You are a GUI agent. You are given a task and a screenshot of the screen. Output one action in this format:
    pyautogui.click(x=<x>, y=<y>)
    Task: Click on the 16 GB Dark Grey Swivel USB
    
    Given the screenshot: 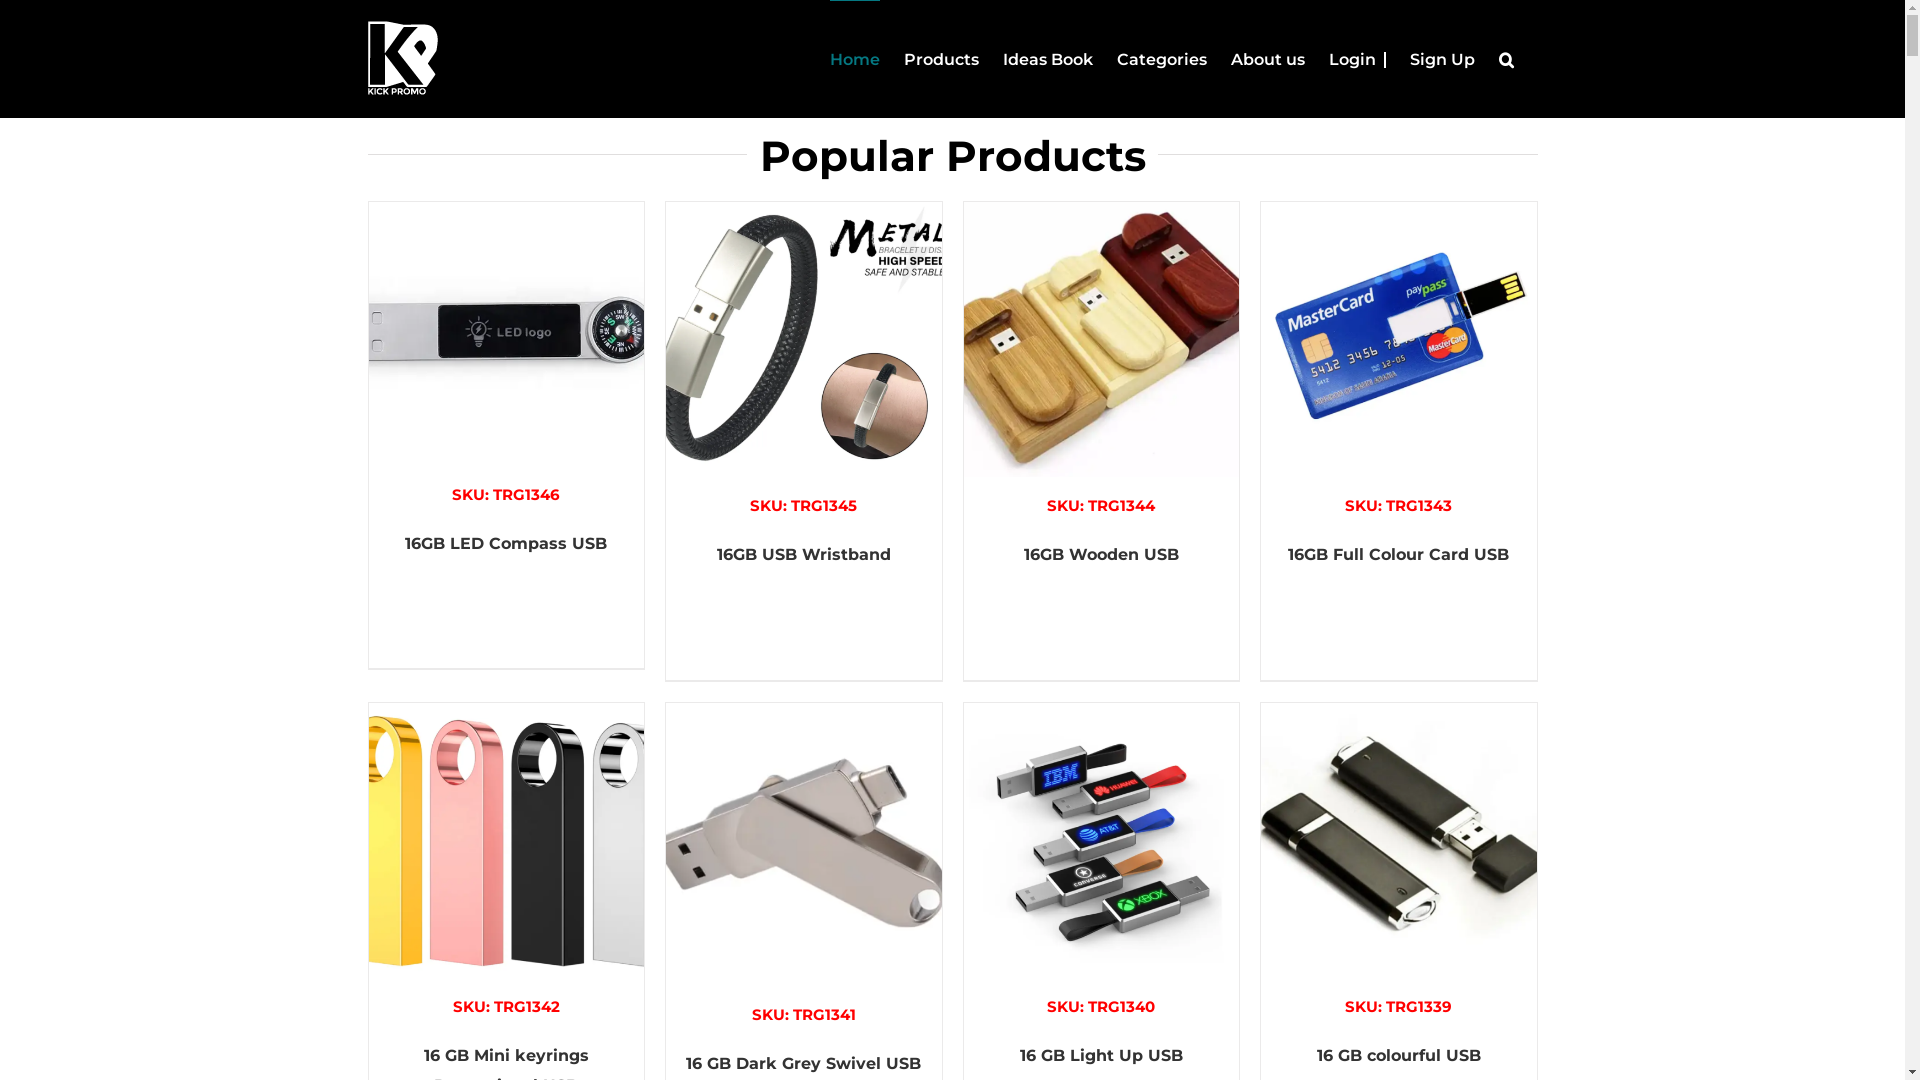 What is the action you would take?
    pyautogui.click(x=804, y=1064)
    